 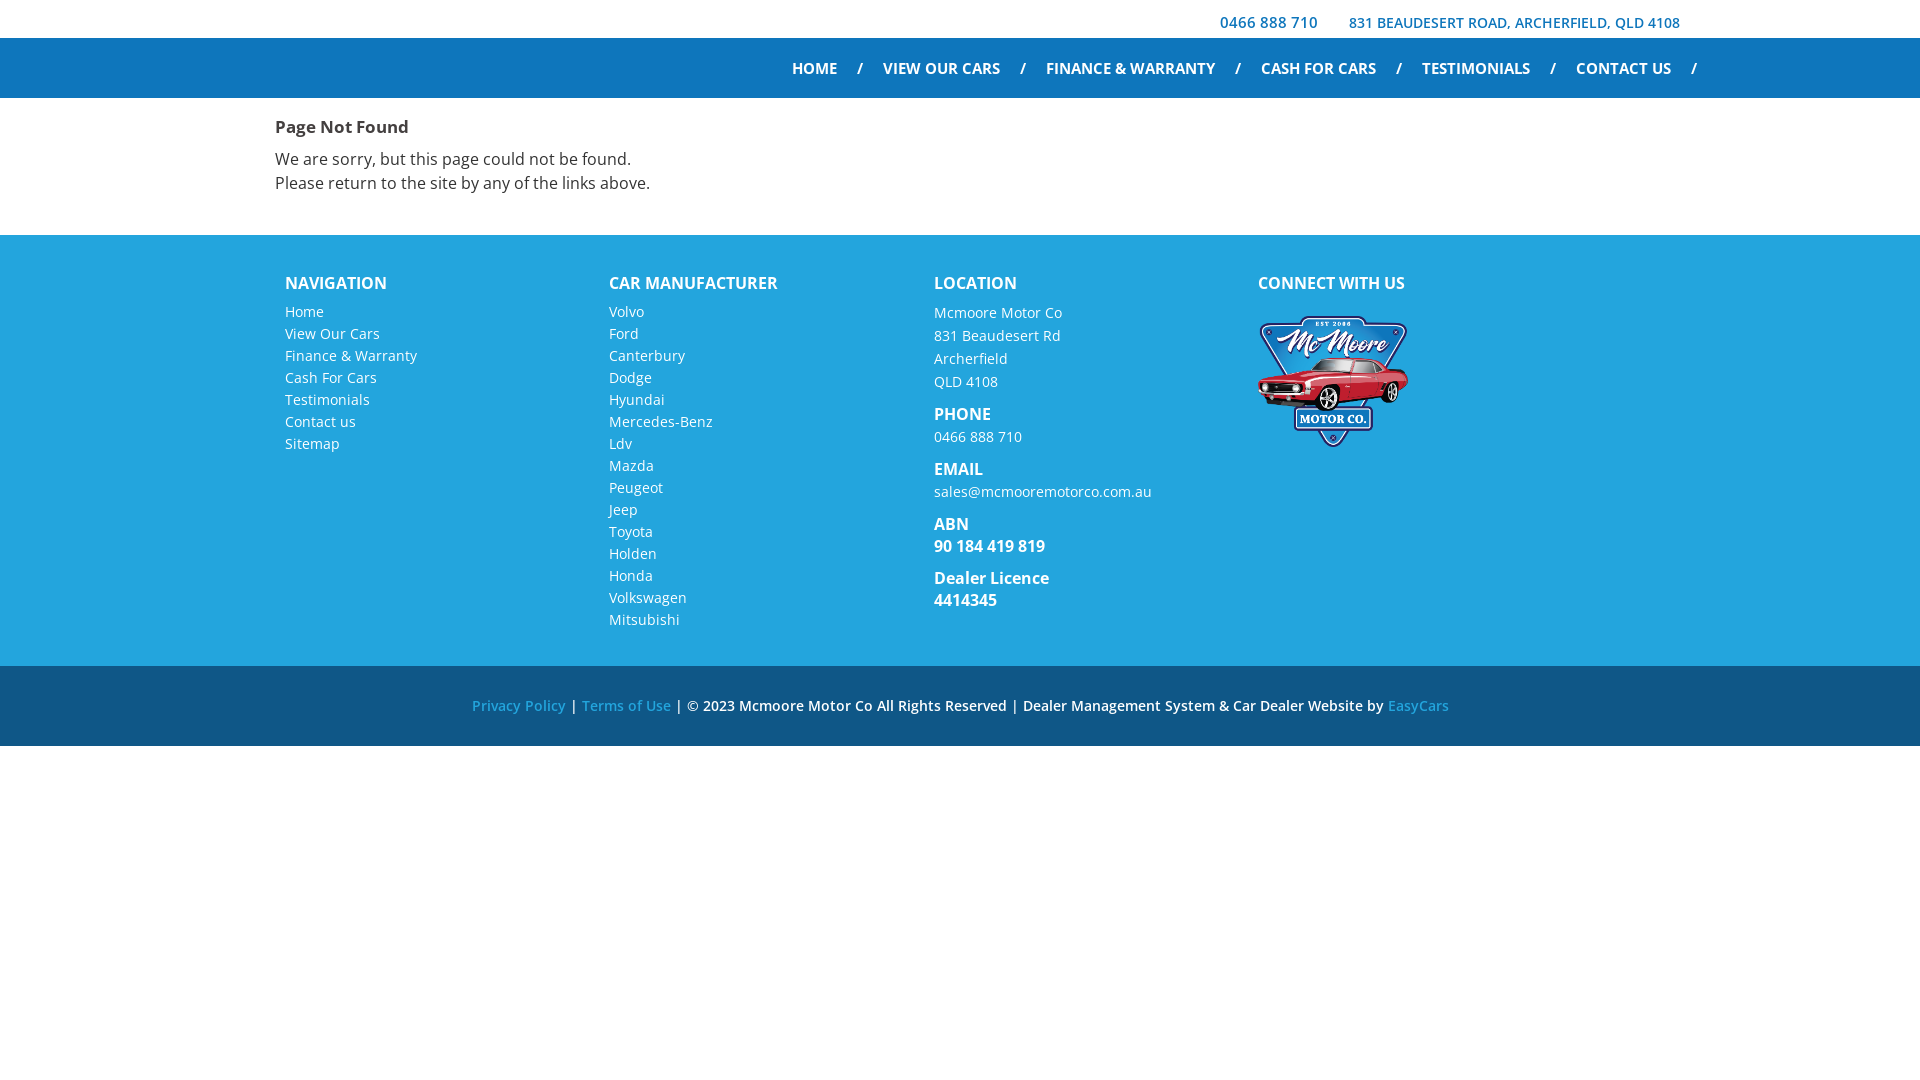 I want to click on Mitsubishi, so click(x=644, y=620).